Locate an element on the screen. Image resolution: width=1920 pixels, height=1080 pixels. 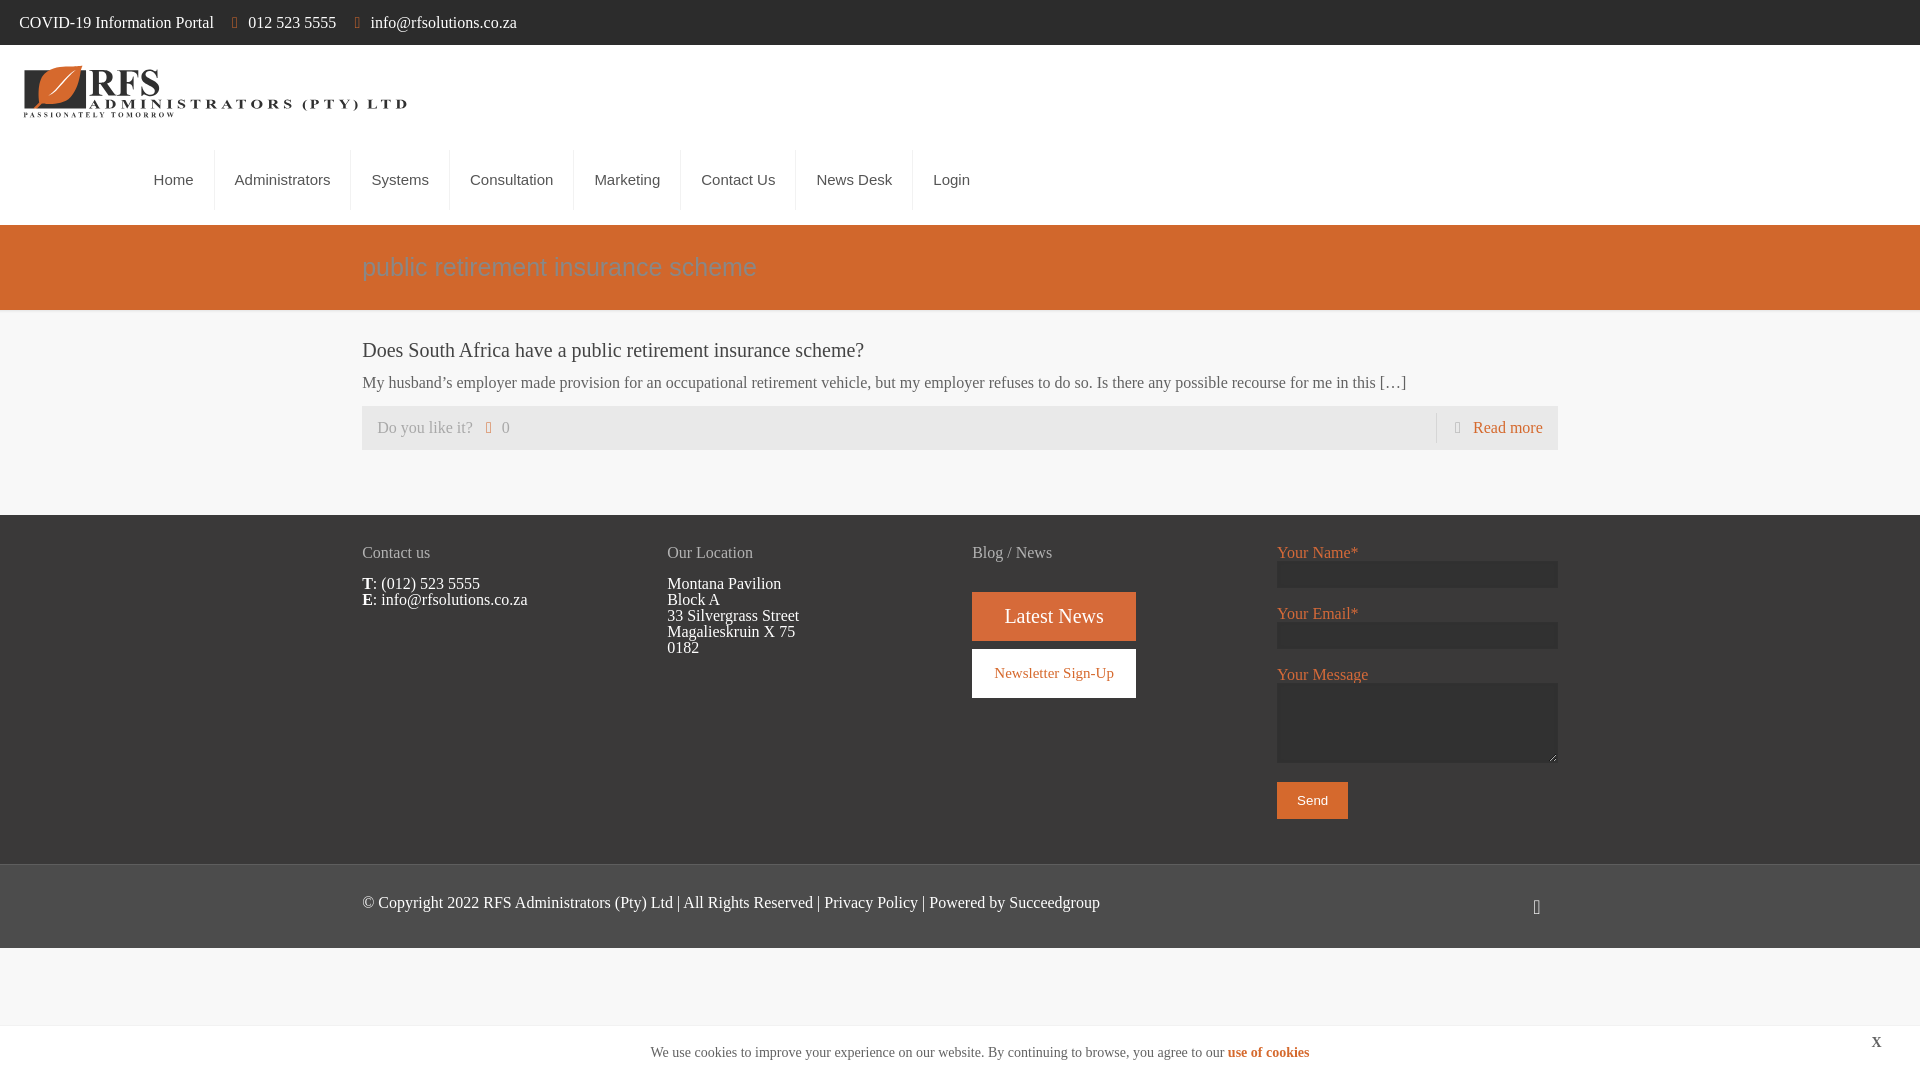
Consultation is located at coordinates (512, 180).